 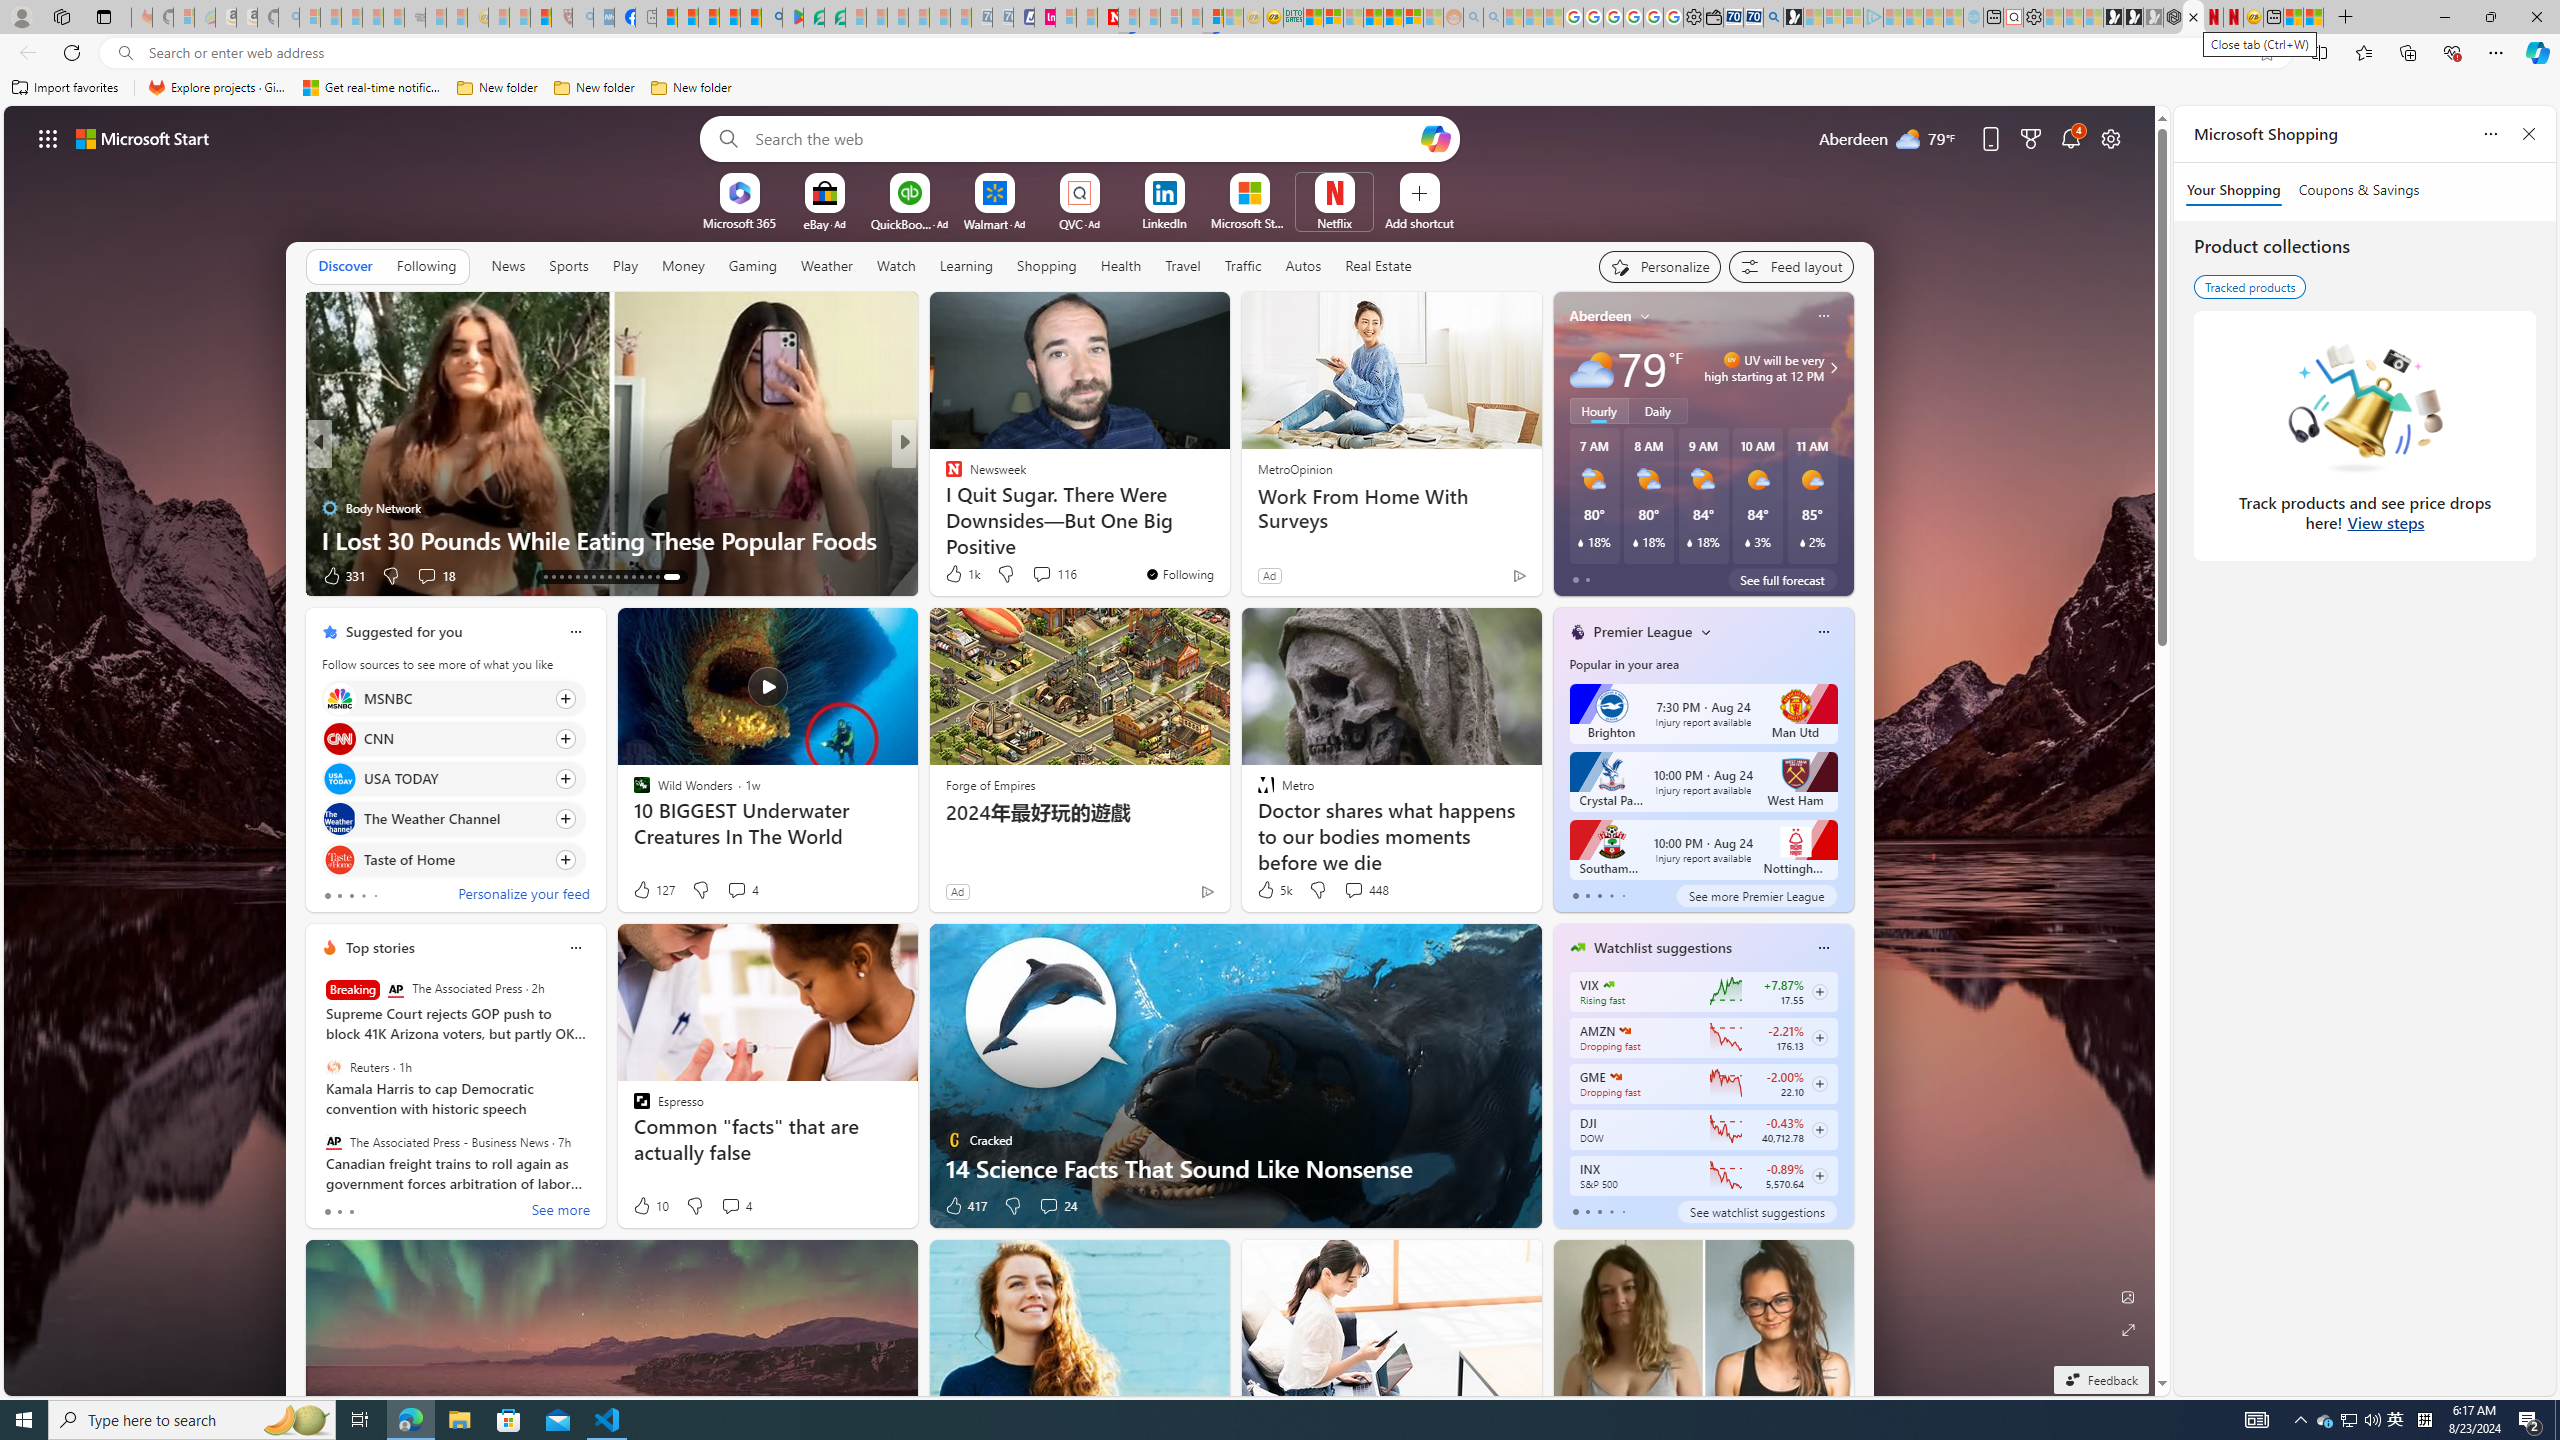 What do you see at coordinates (426, 575) in the screenshot?
I see `View comments 18 Comment` at bounding box center [426, 575].